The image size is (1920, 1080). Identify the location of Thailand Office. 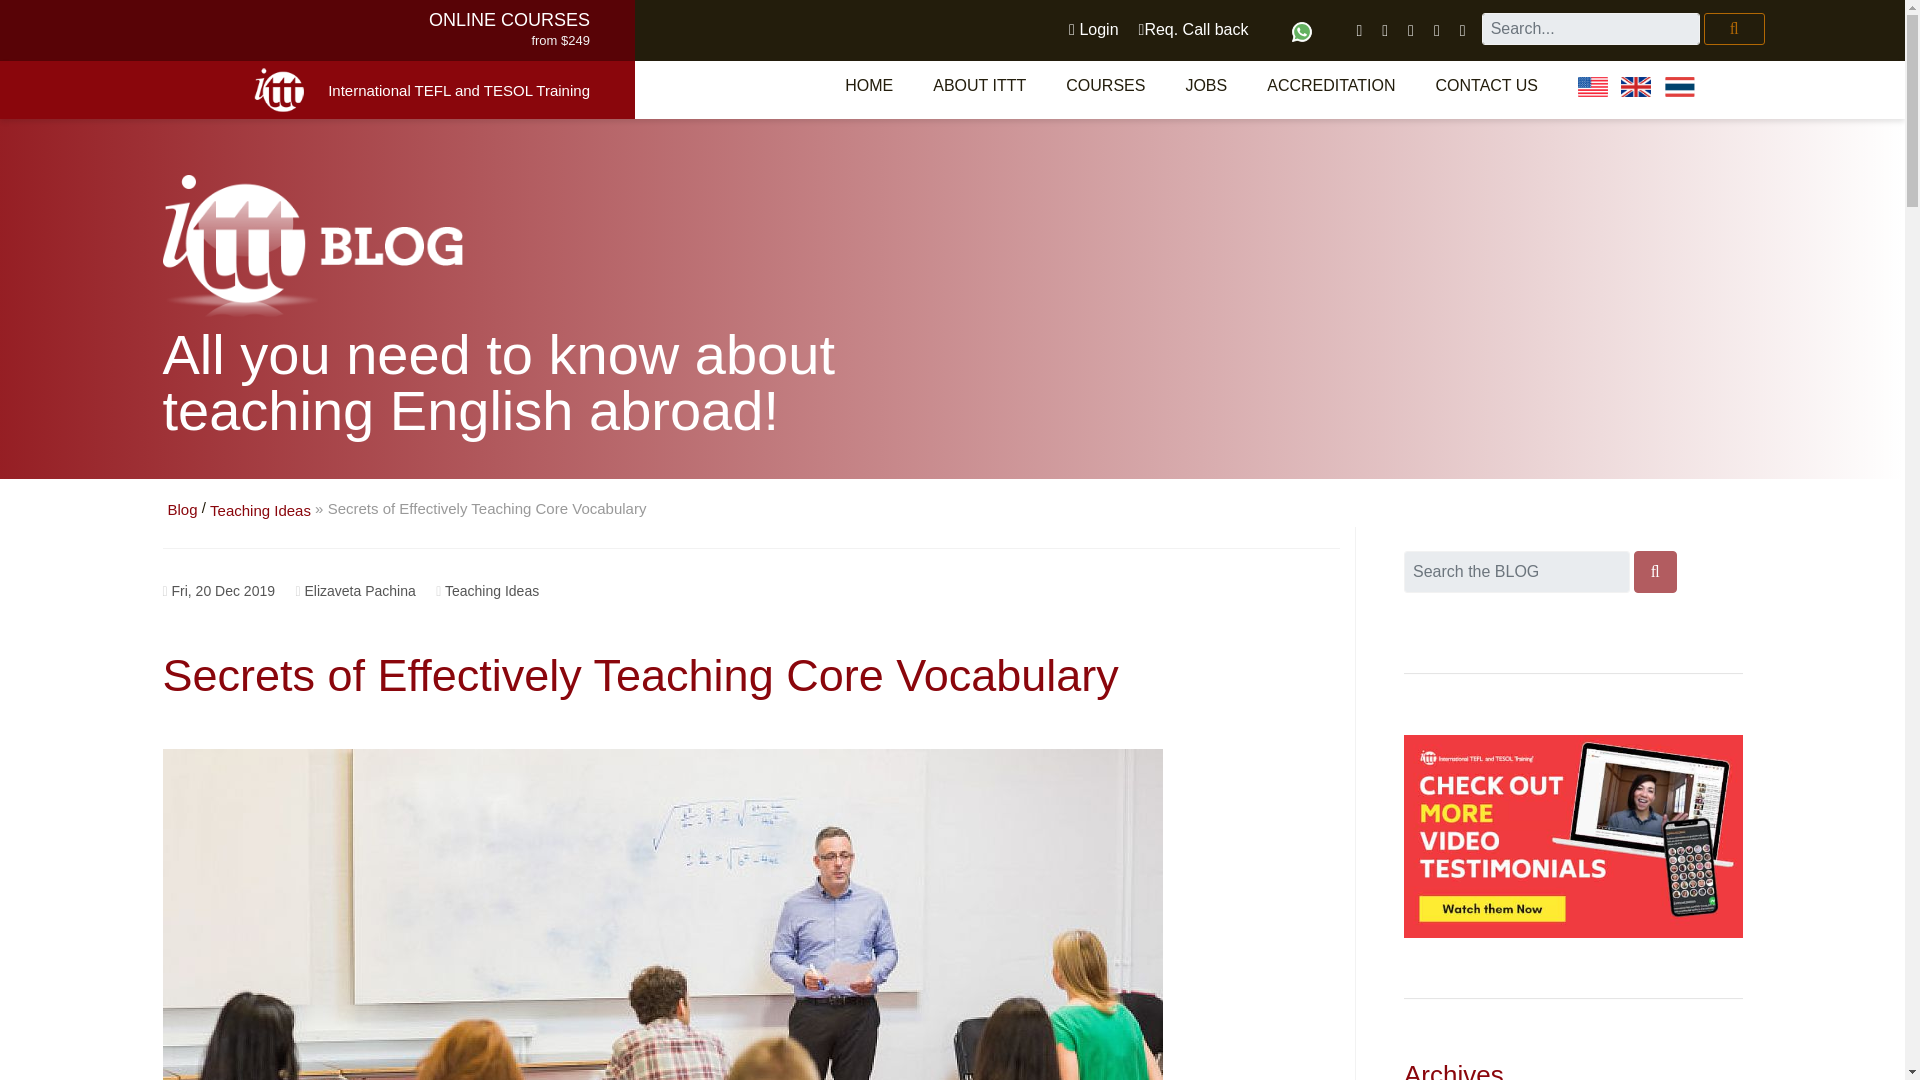
(1680, 86).